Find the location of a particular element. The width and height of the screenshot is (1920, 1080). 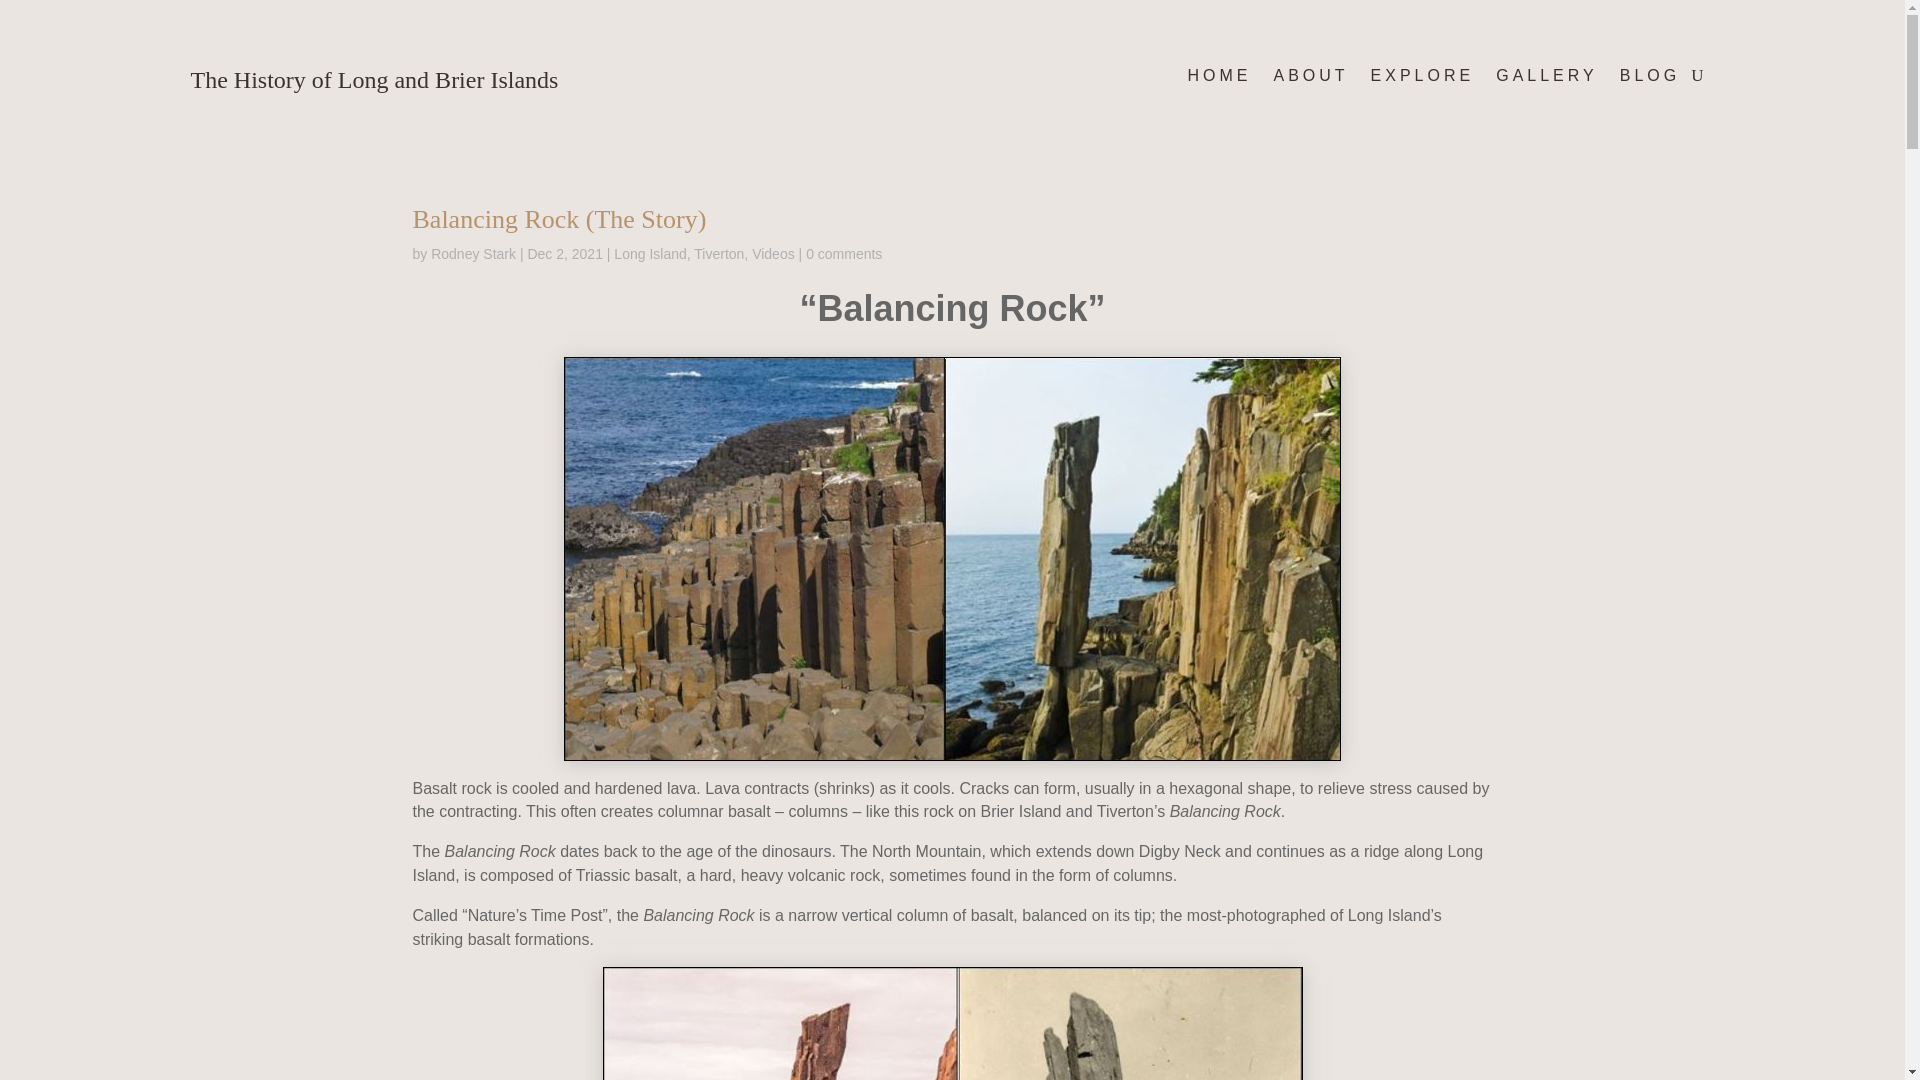

GALLERY is located at coordinates (1546, 80).